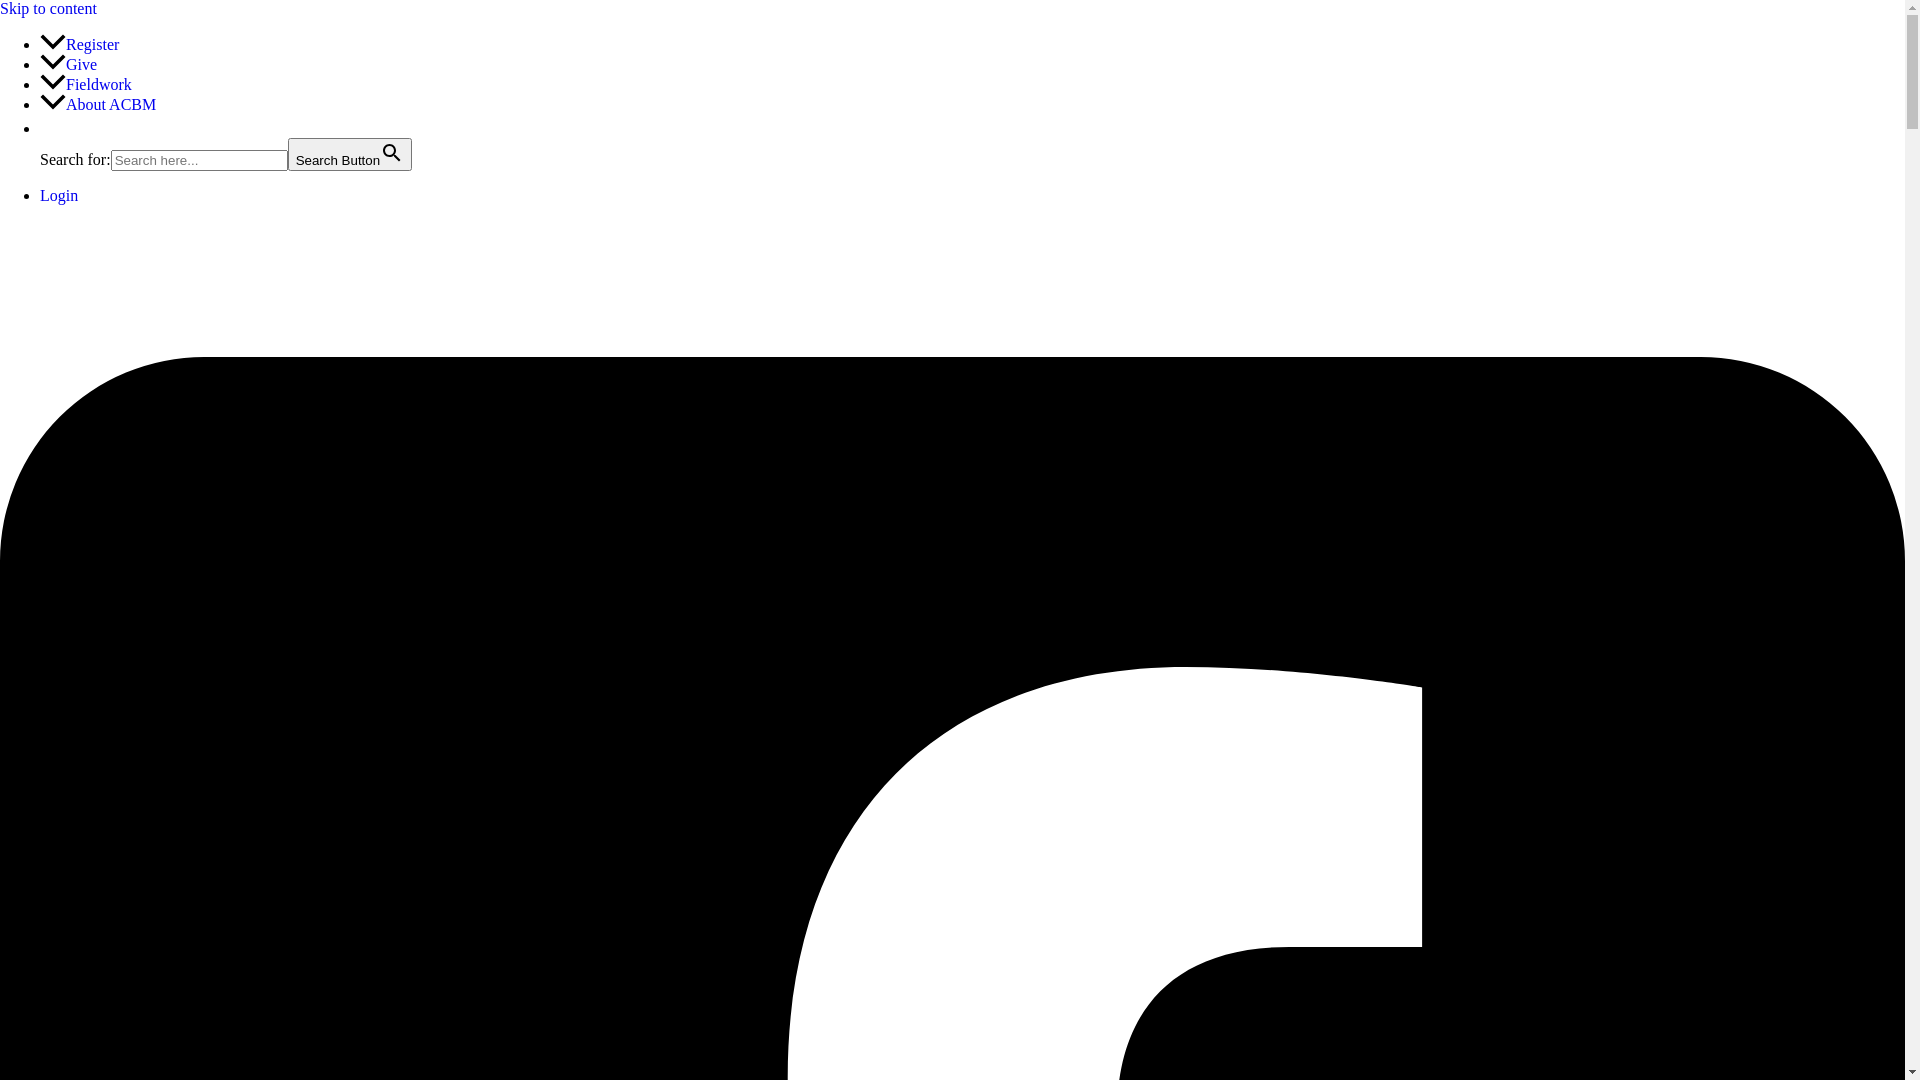 The width and height of the screenshot is (1920, 1080). I want to click on About ACBM, so click(98, 104).